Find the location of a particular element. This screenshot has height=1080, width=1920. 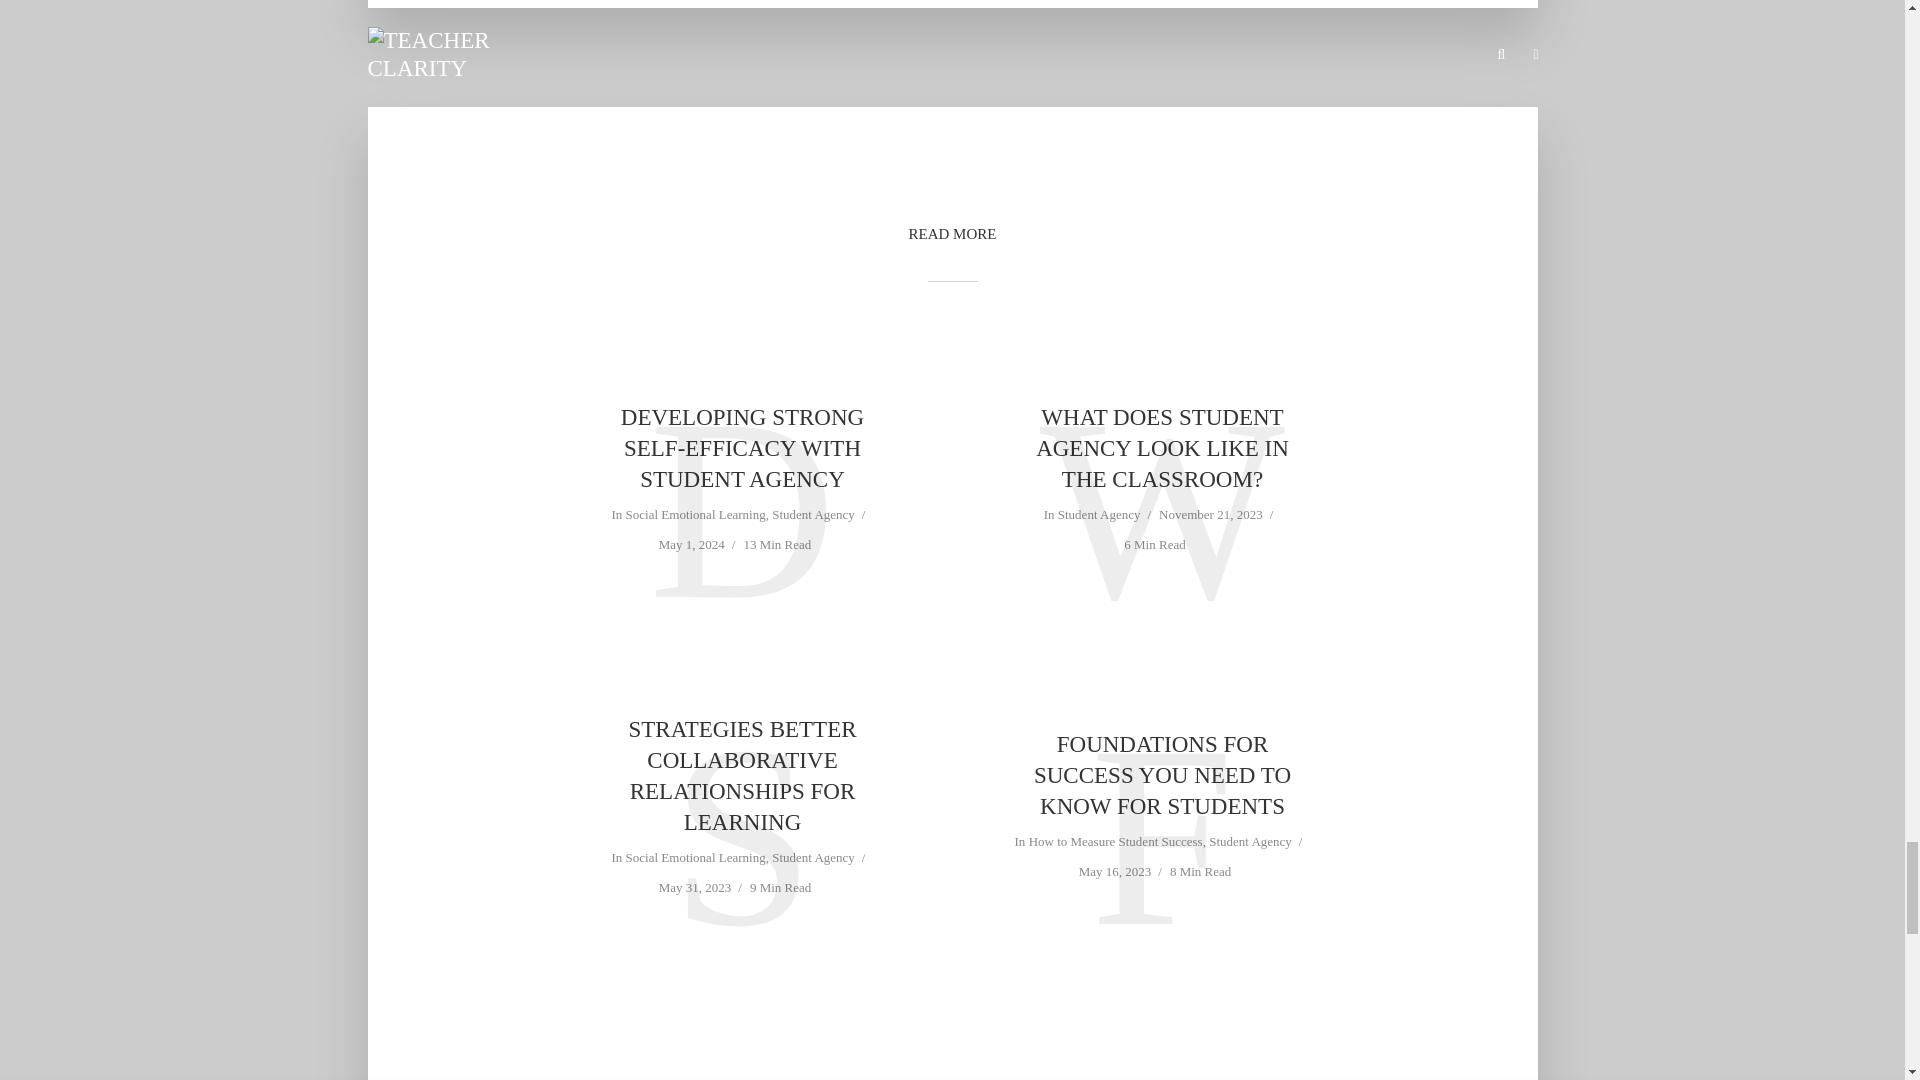

WHAT DOES STUDENT AGENCY LOOK LIKE IN THE CLASSROOM? is located at coordinates (1161, 448).